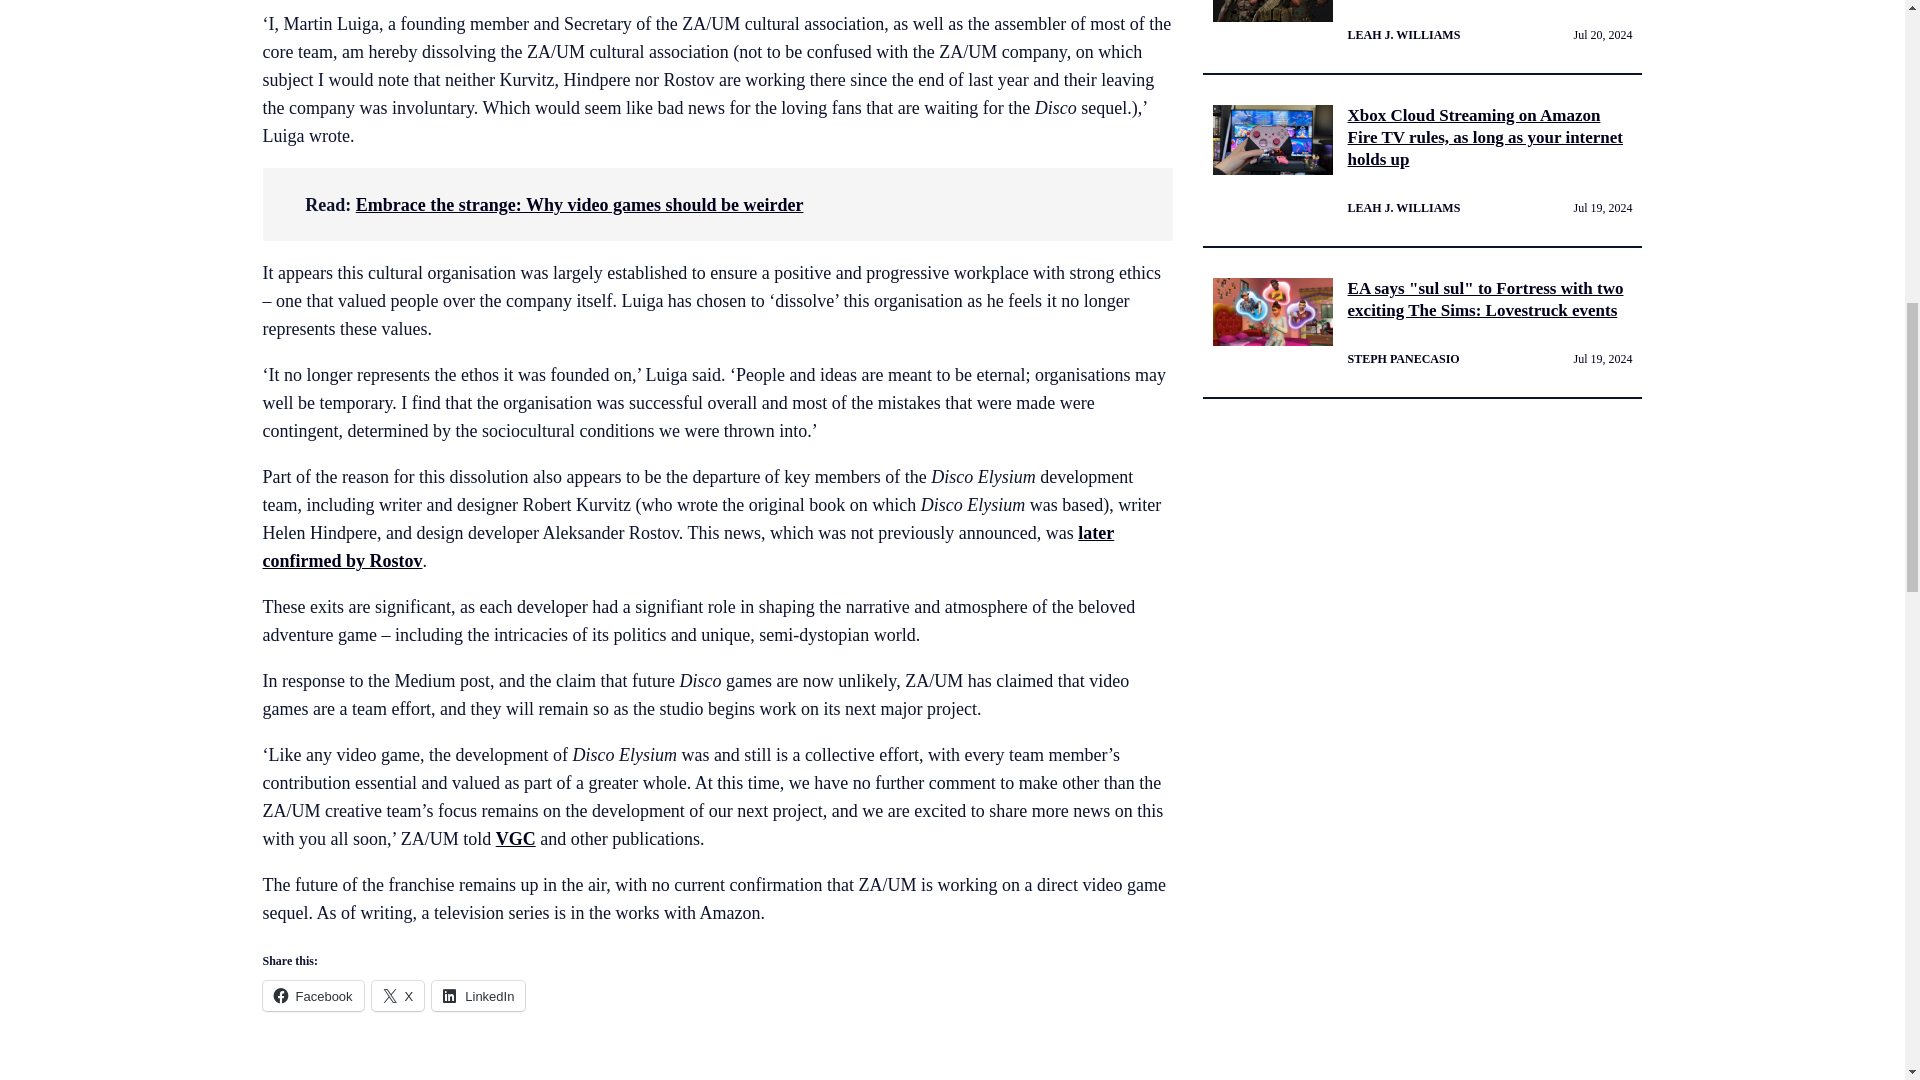  I want to click on Click to share on LinkedIn, so click(478, 995).